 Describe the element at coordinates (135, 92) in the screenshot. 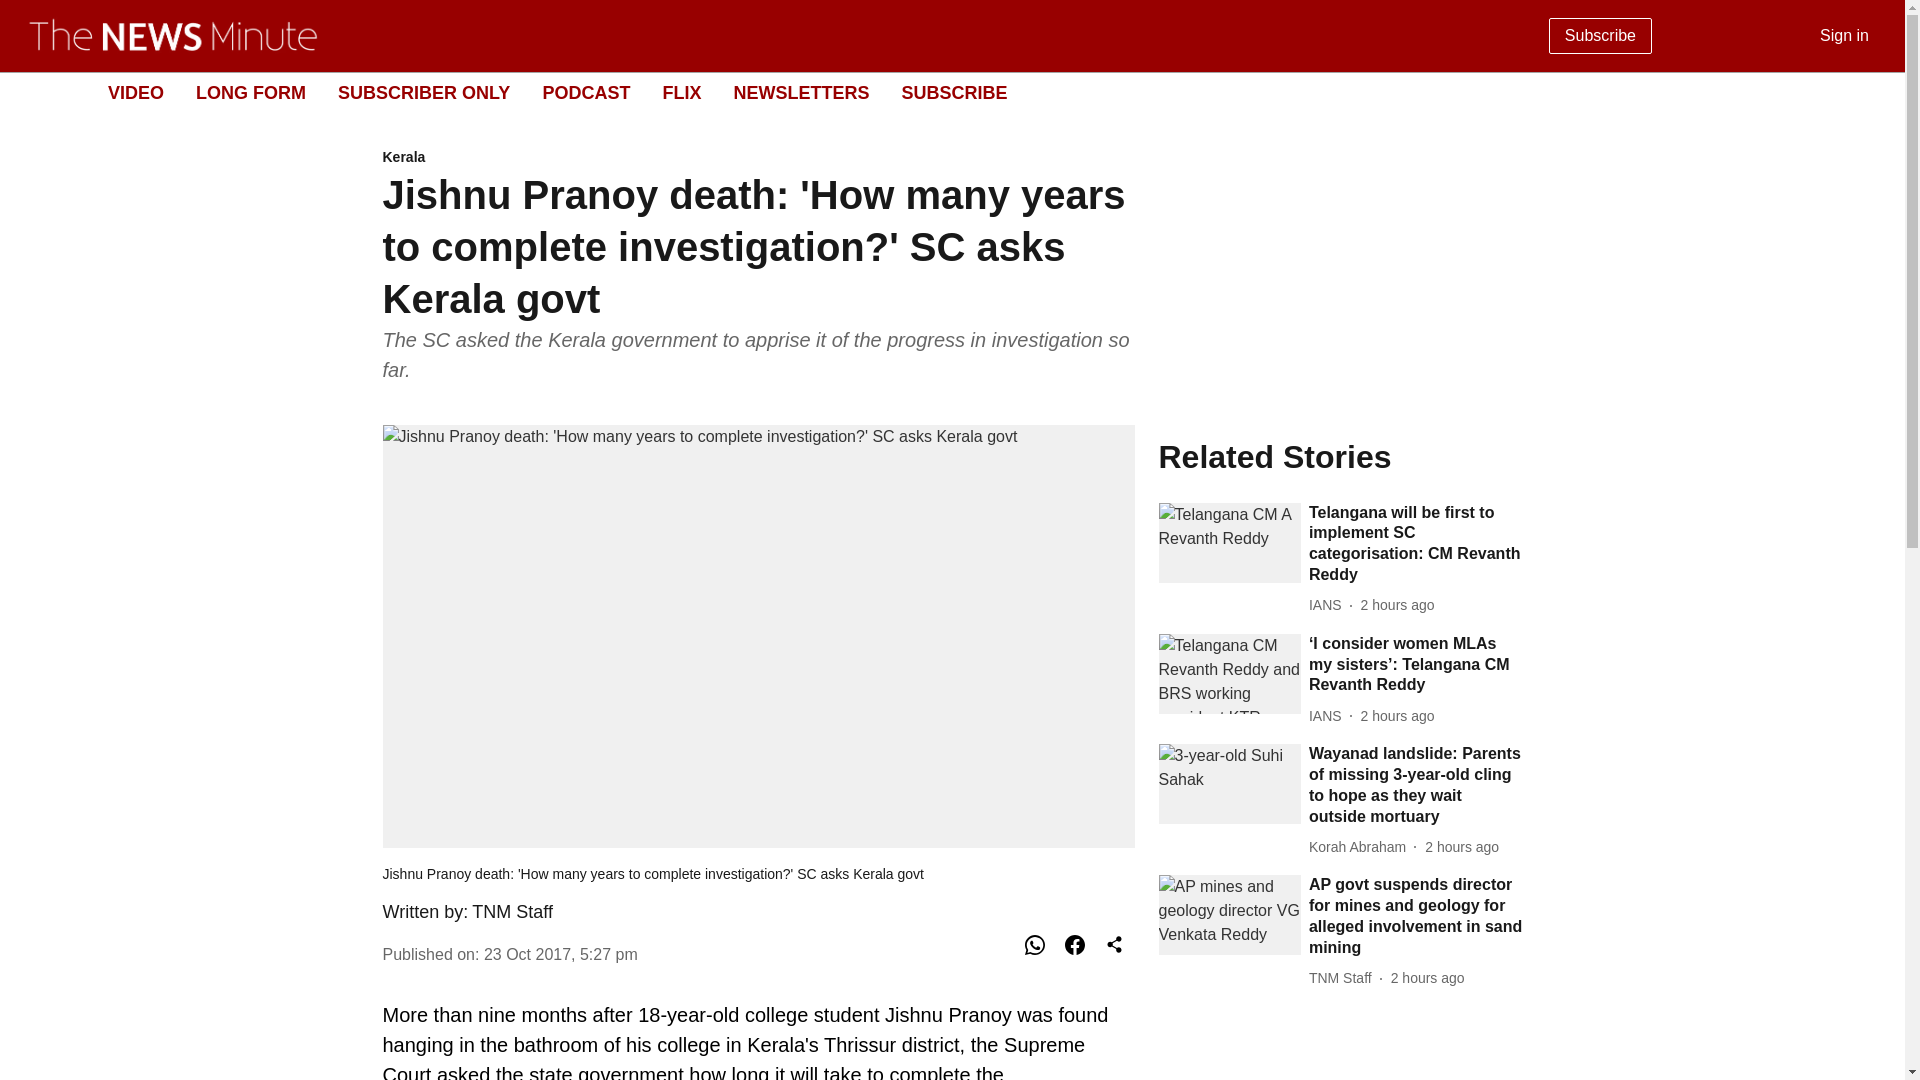

I see `VIDEO` at that location.